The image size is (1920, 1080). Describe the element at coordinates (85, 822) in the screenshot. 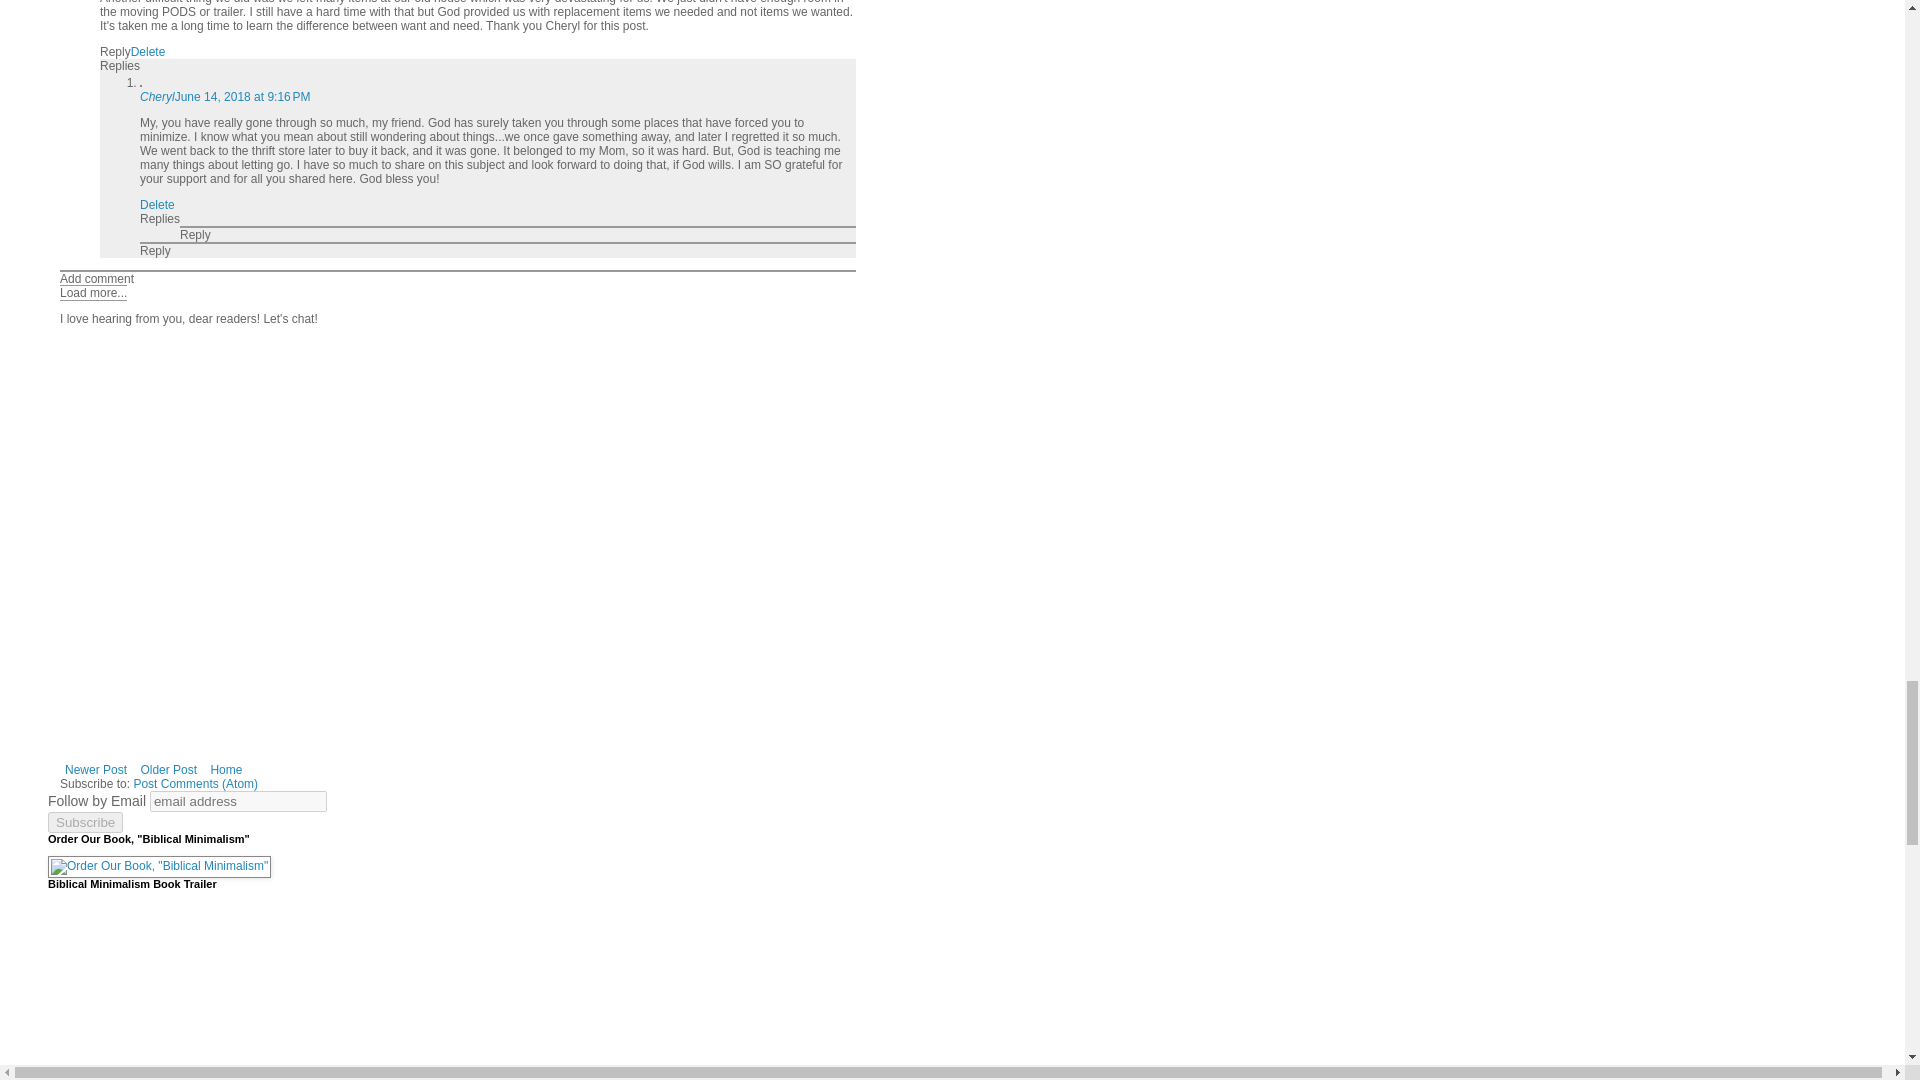

I see `Subscribe` at that location.